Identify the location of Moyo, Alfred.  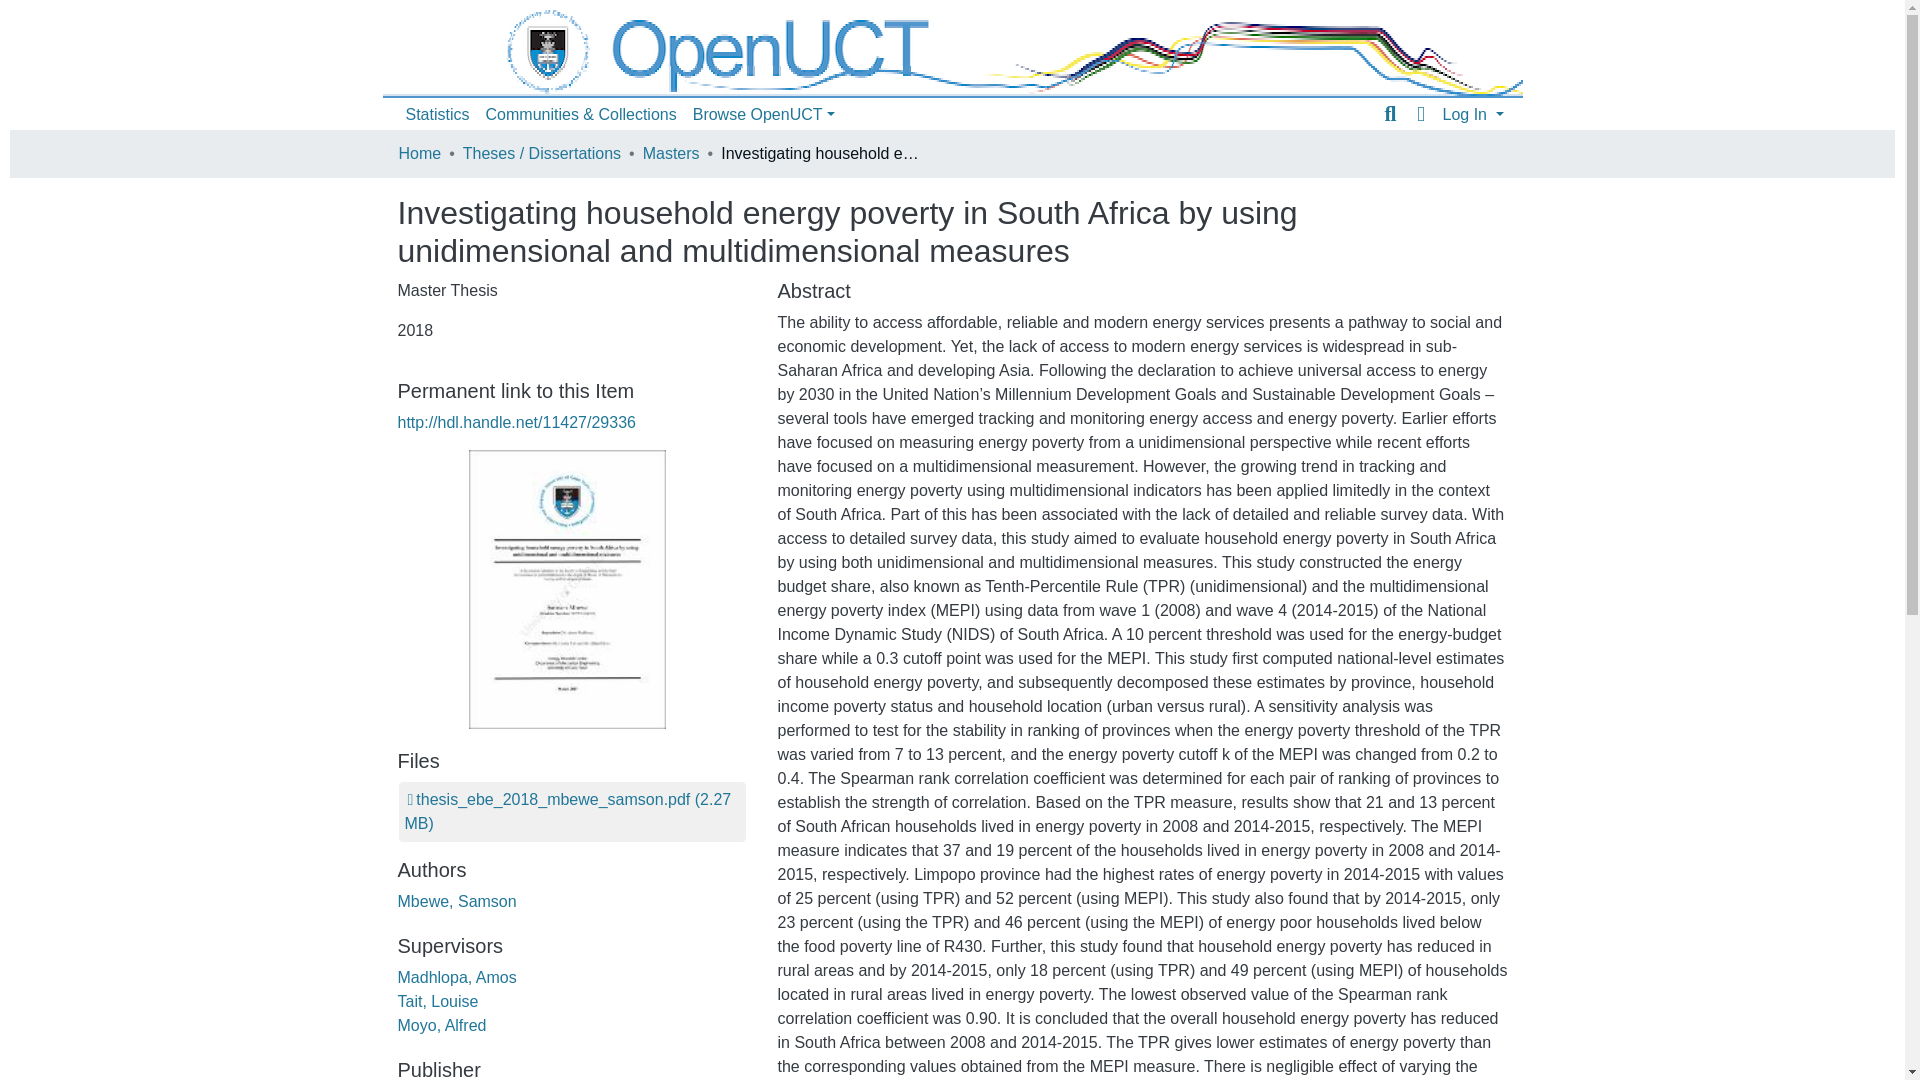
(442, 1025).